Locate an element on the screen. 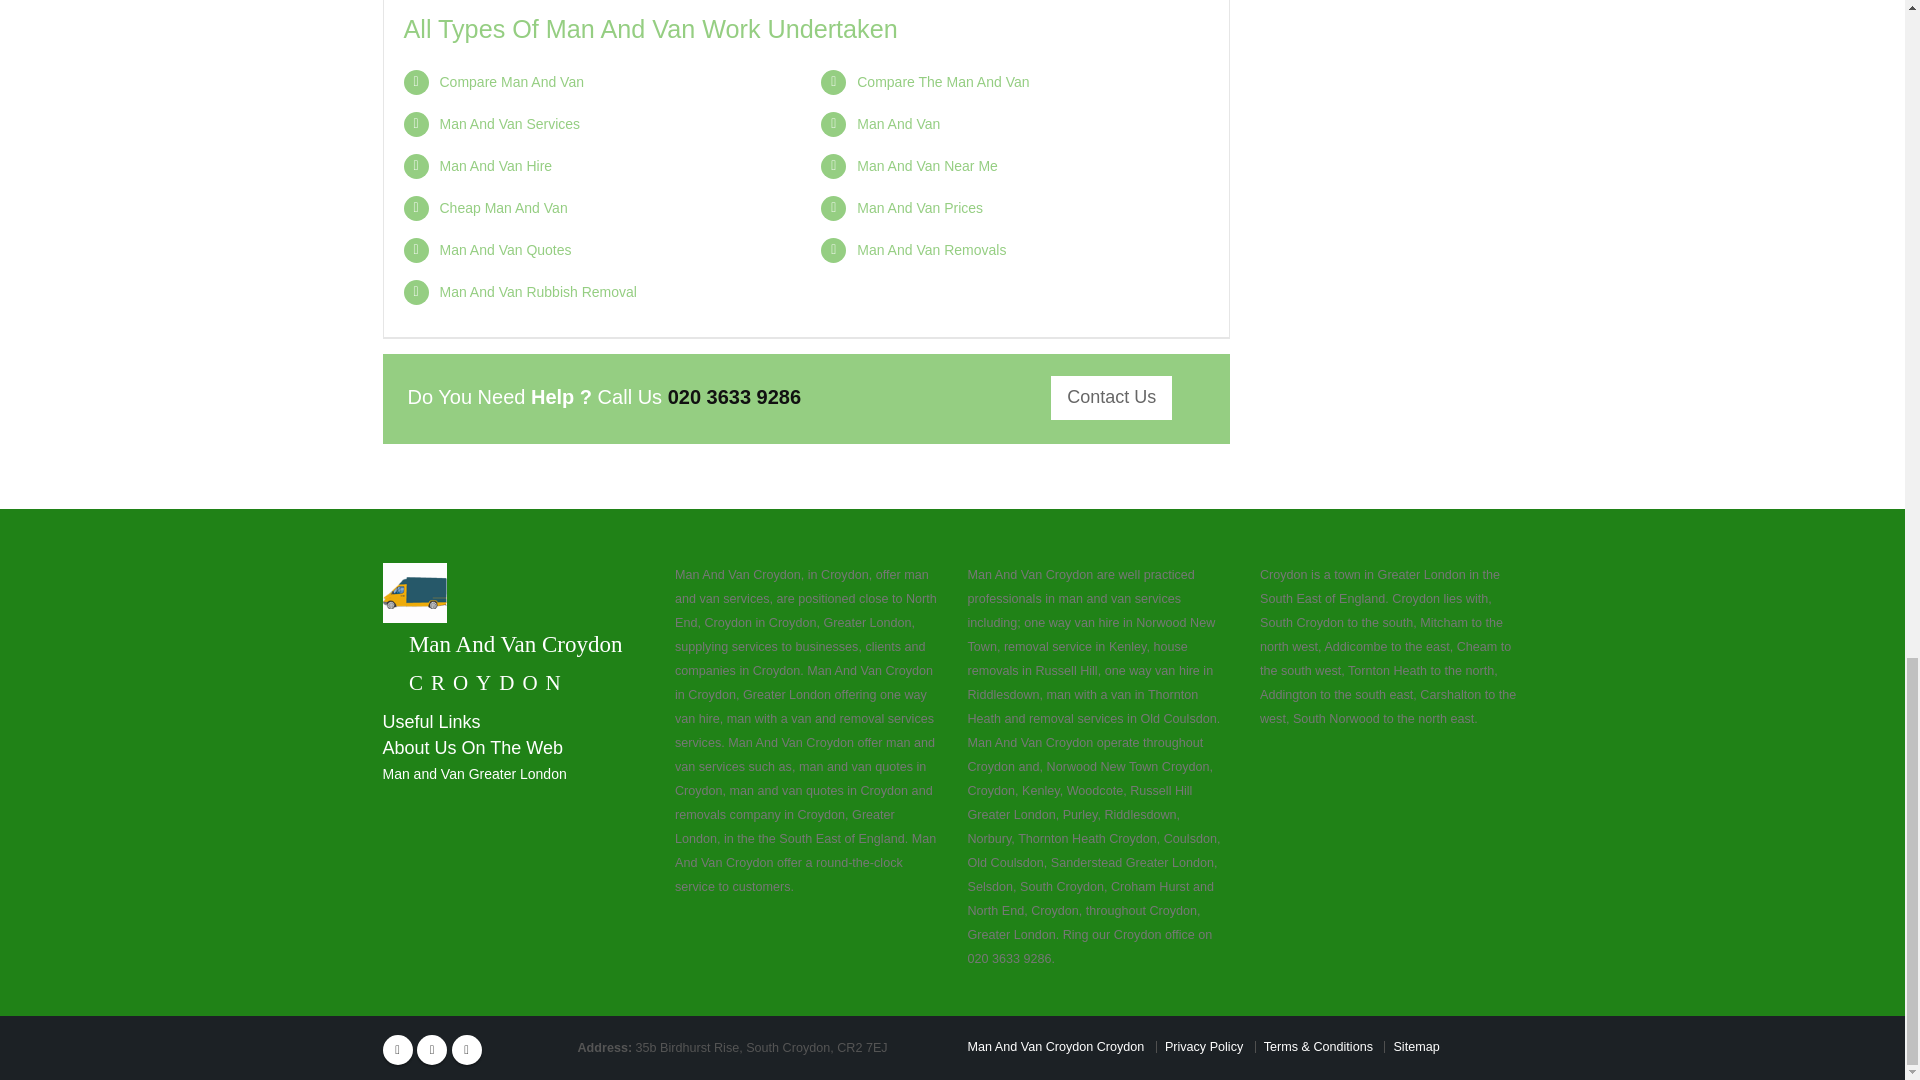  Compare The Man And Van is located at coordinates (942, 82).